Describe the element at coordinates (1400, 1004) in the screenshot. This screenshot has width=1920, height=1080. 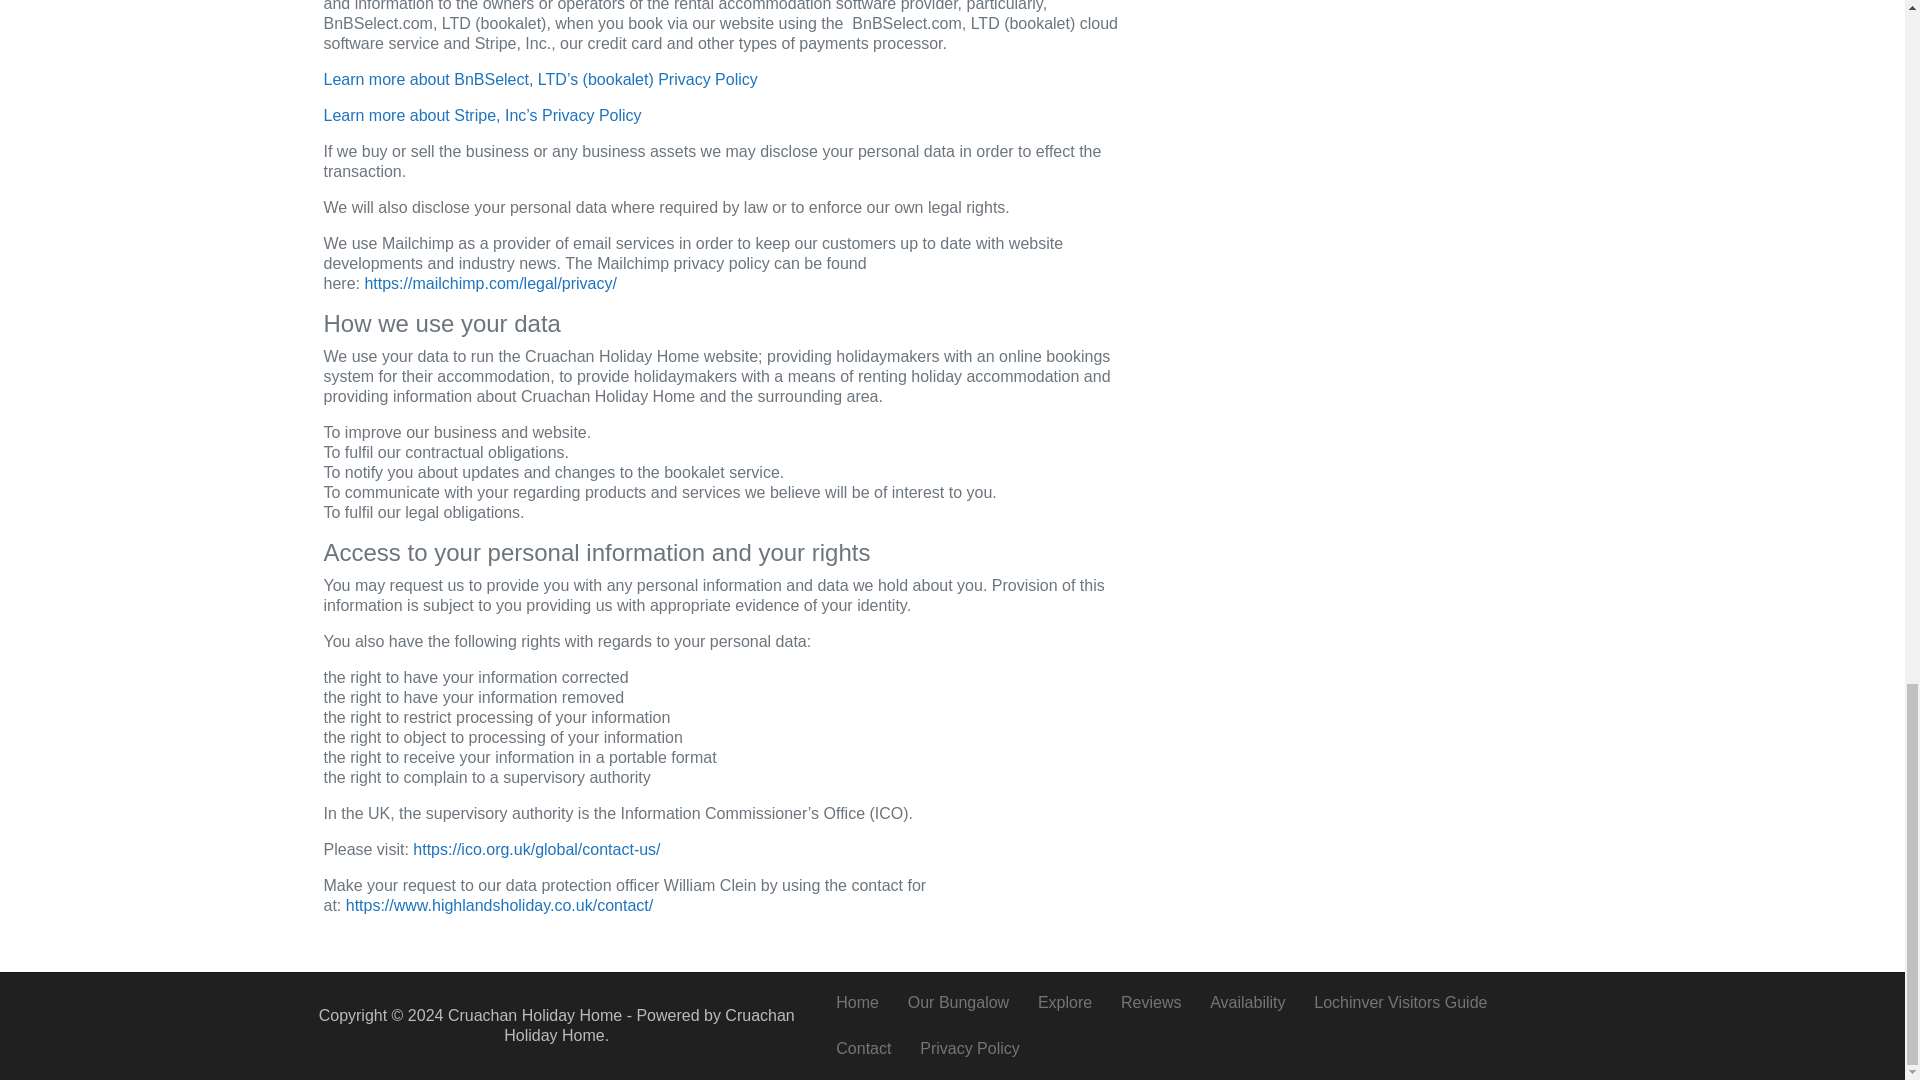
I see `Lochinver Visitors Guide` at that location.